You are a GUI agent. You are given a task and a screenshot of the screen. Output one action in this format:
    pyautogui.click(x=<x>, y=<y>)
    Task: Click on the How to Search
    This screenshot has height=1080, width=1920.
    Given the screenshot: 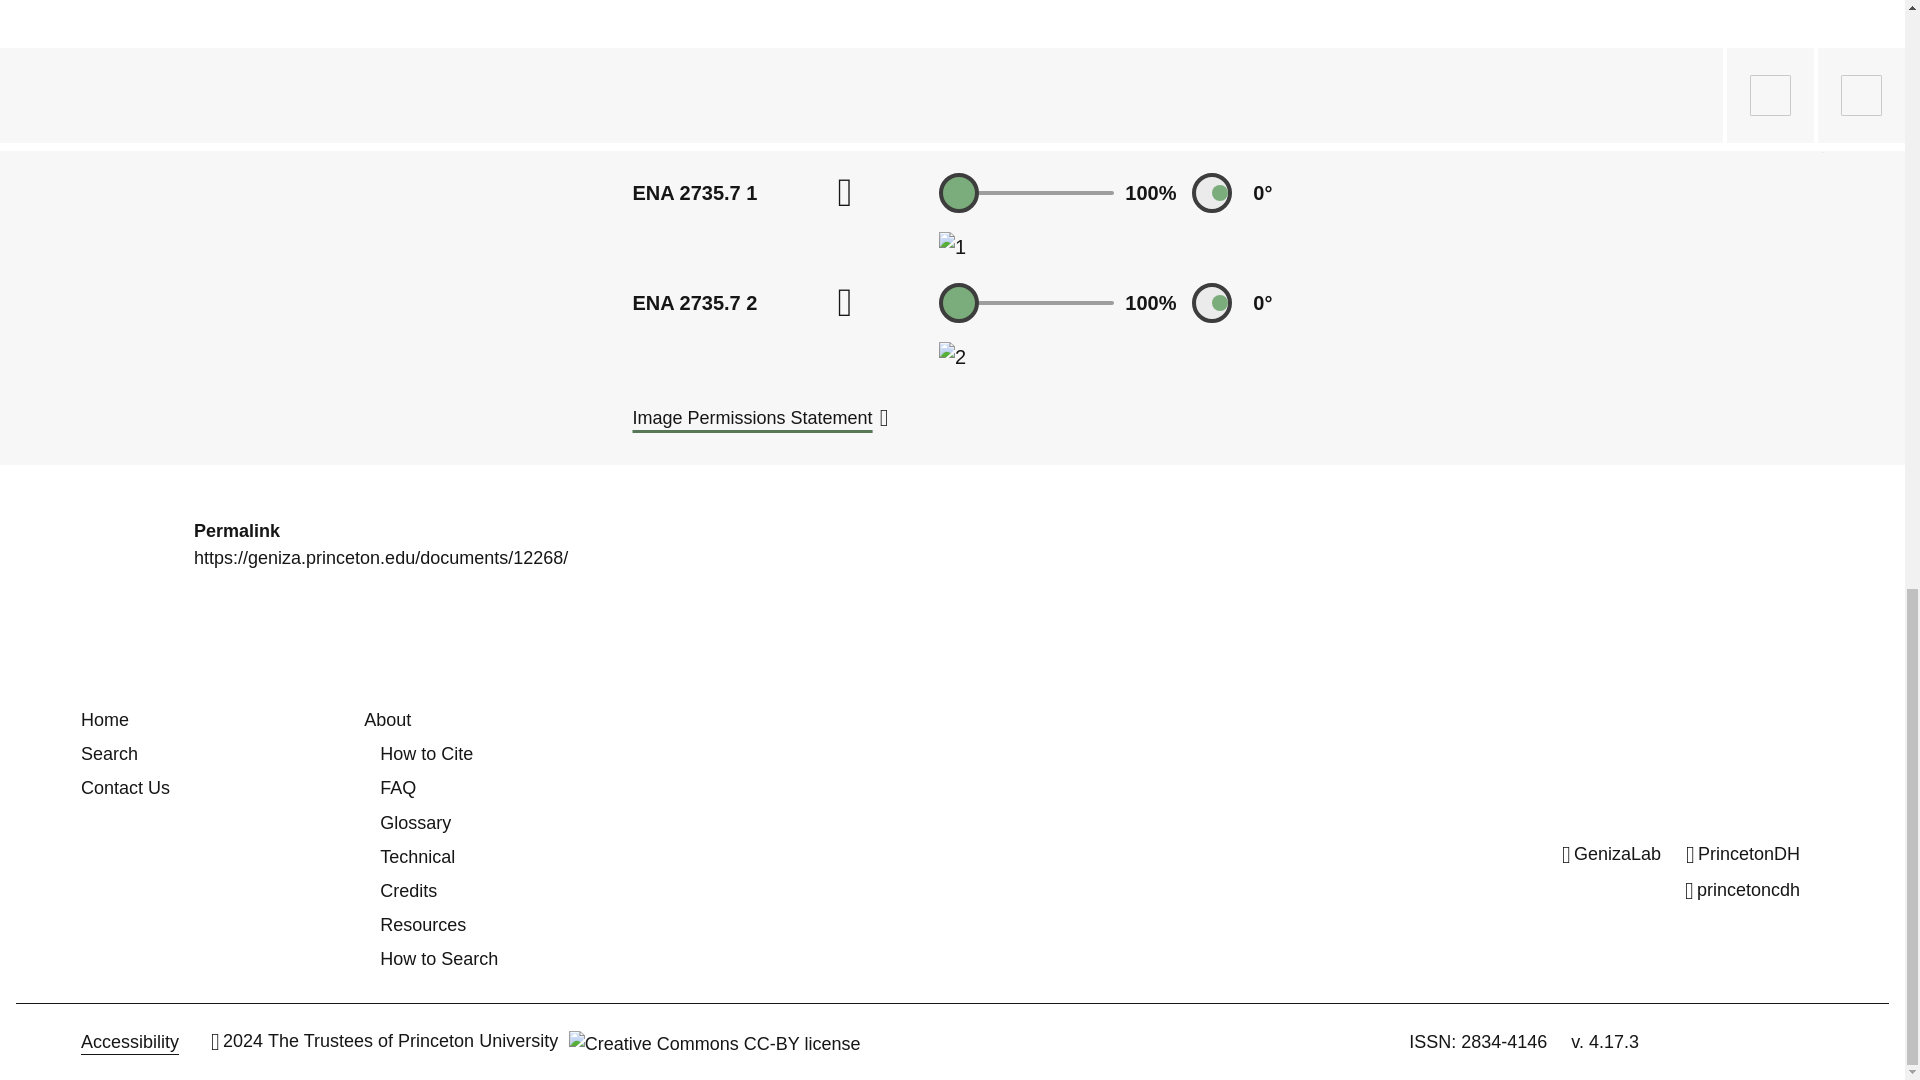 What is the action you would take?
    pyautogui.click(x=438, y=958)
    